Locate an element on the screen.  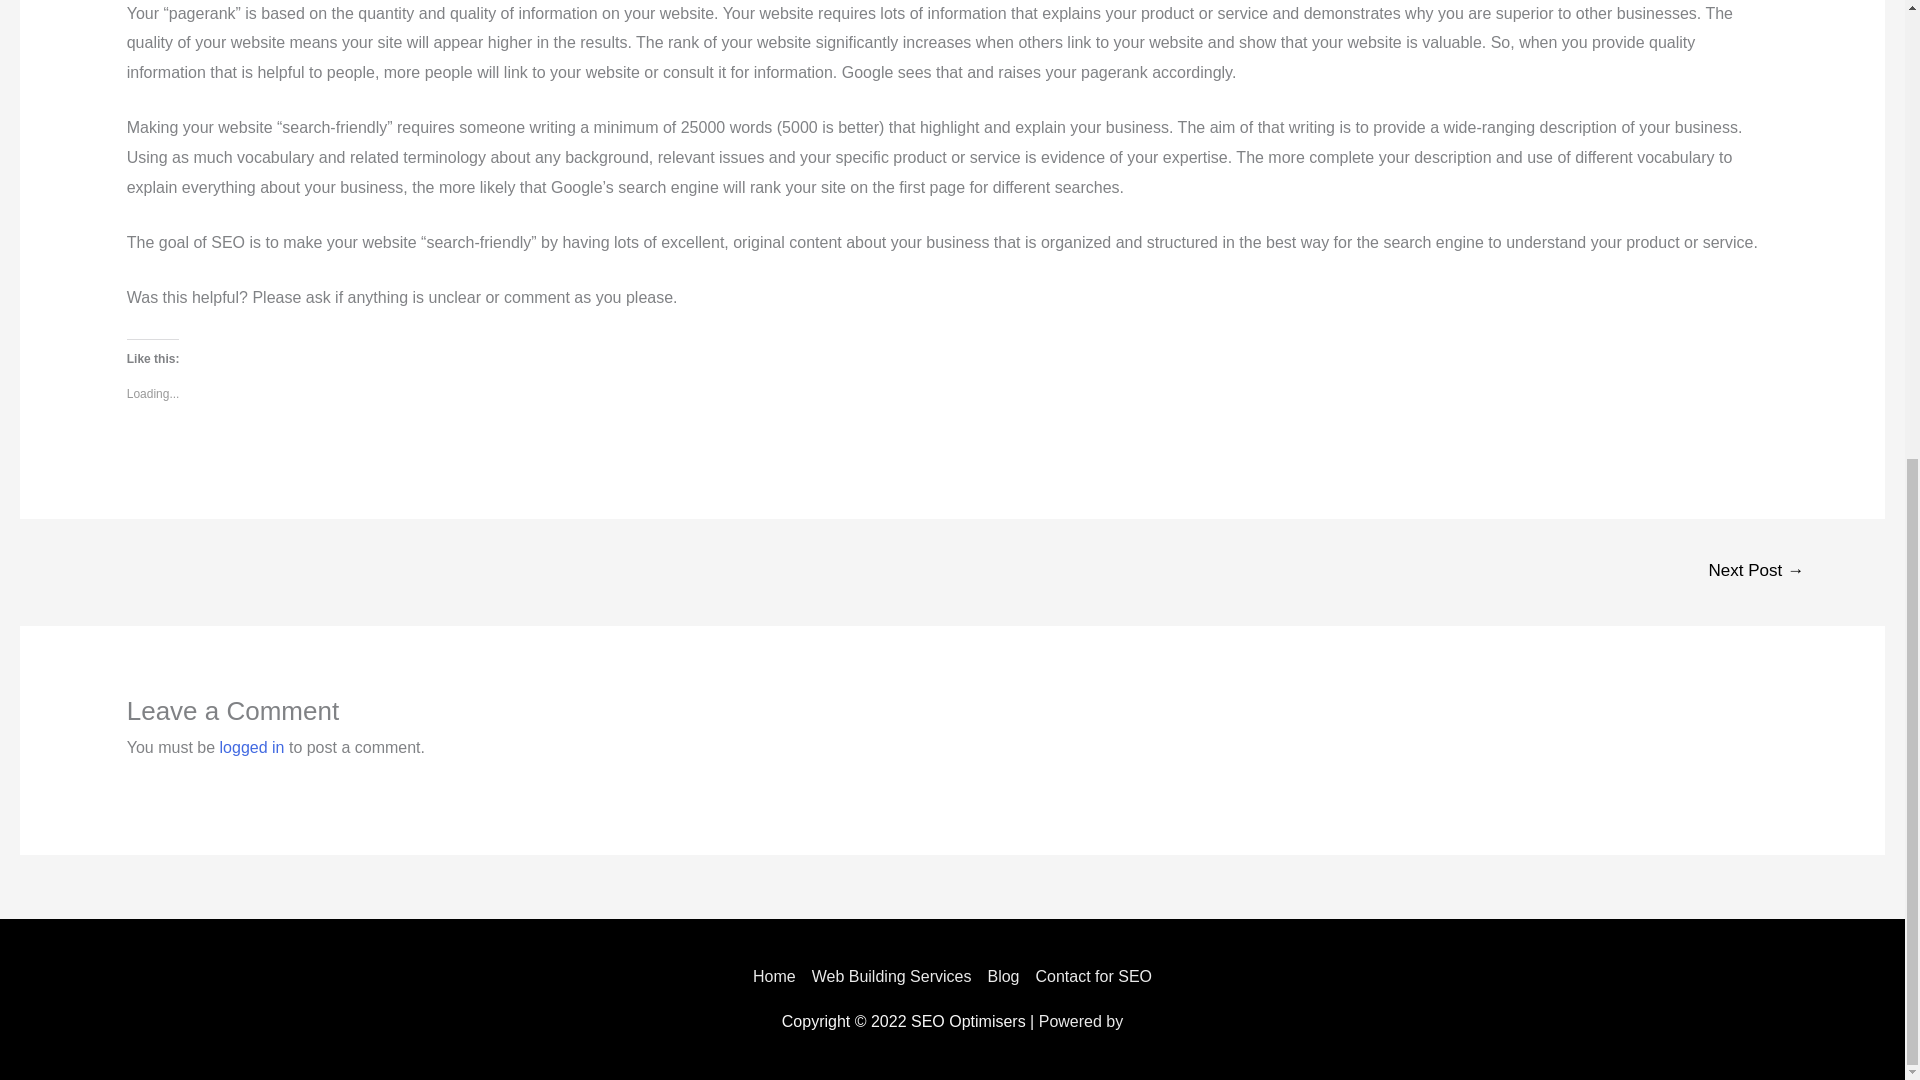
logged in is located at coordinates (252, 747).